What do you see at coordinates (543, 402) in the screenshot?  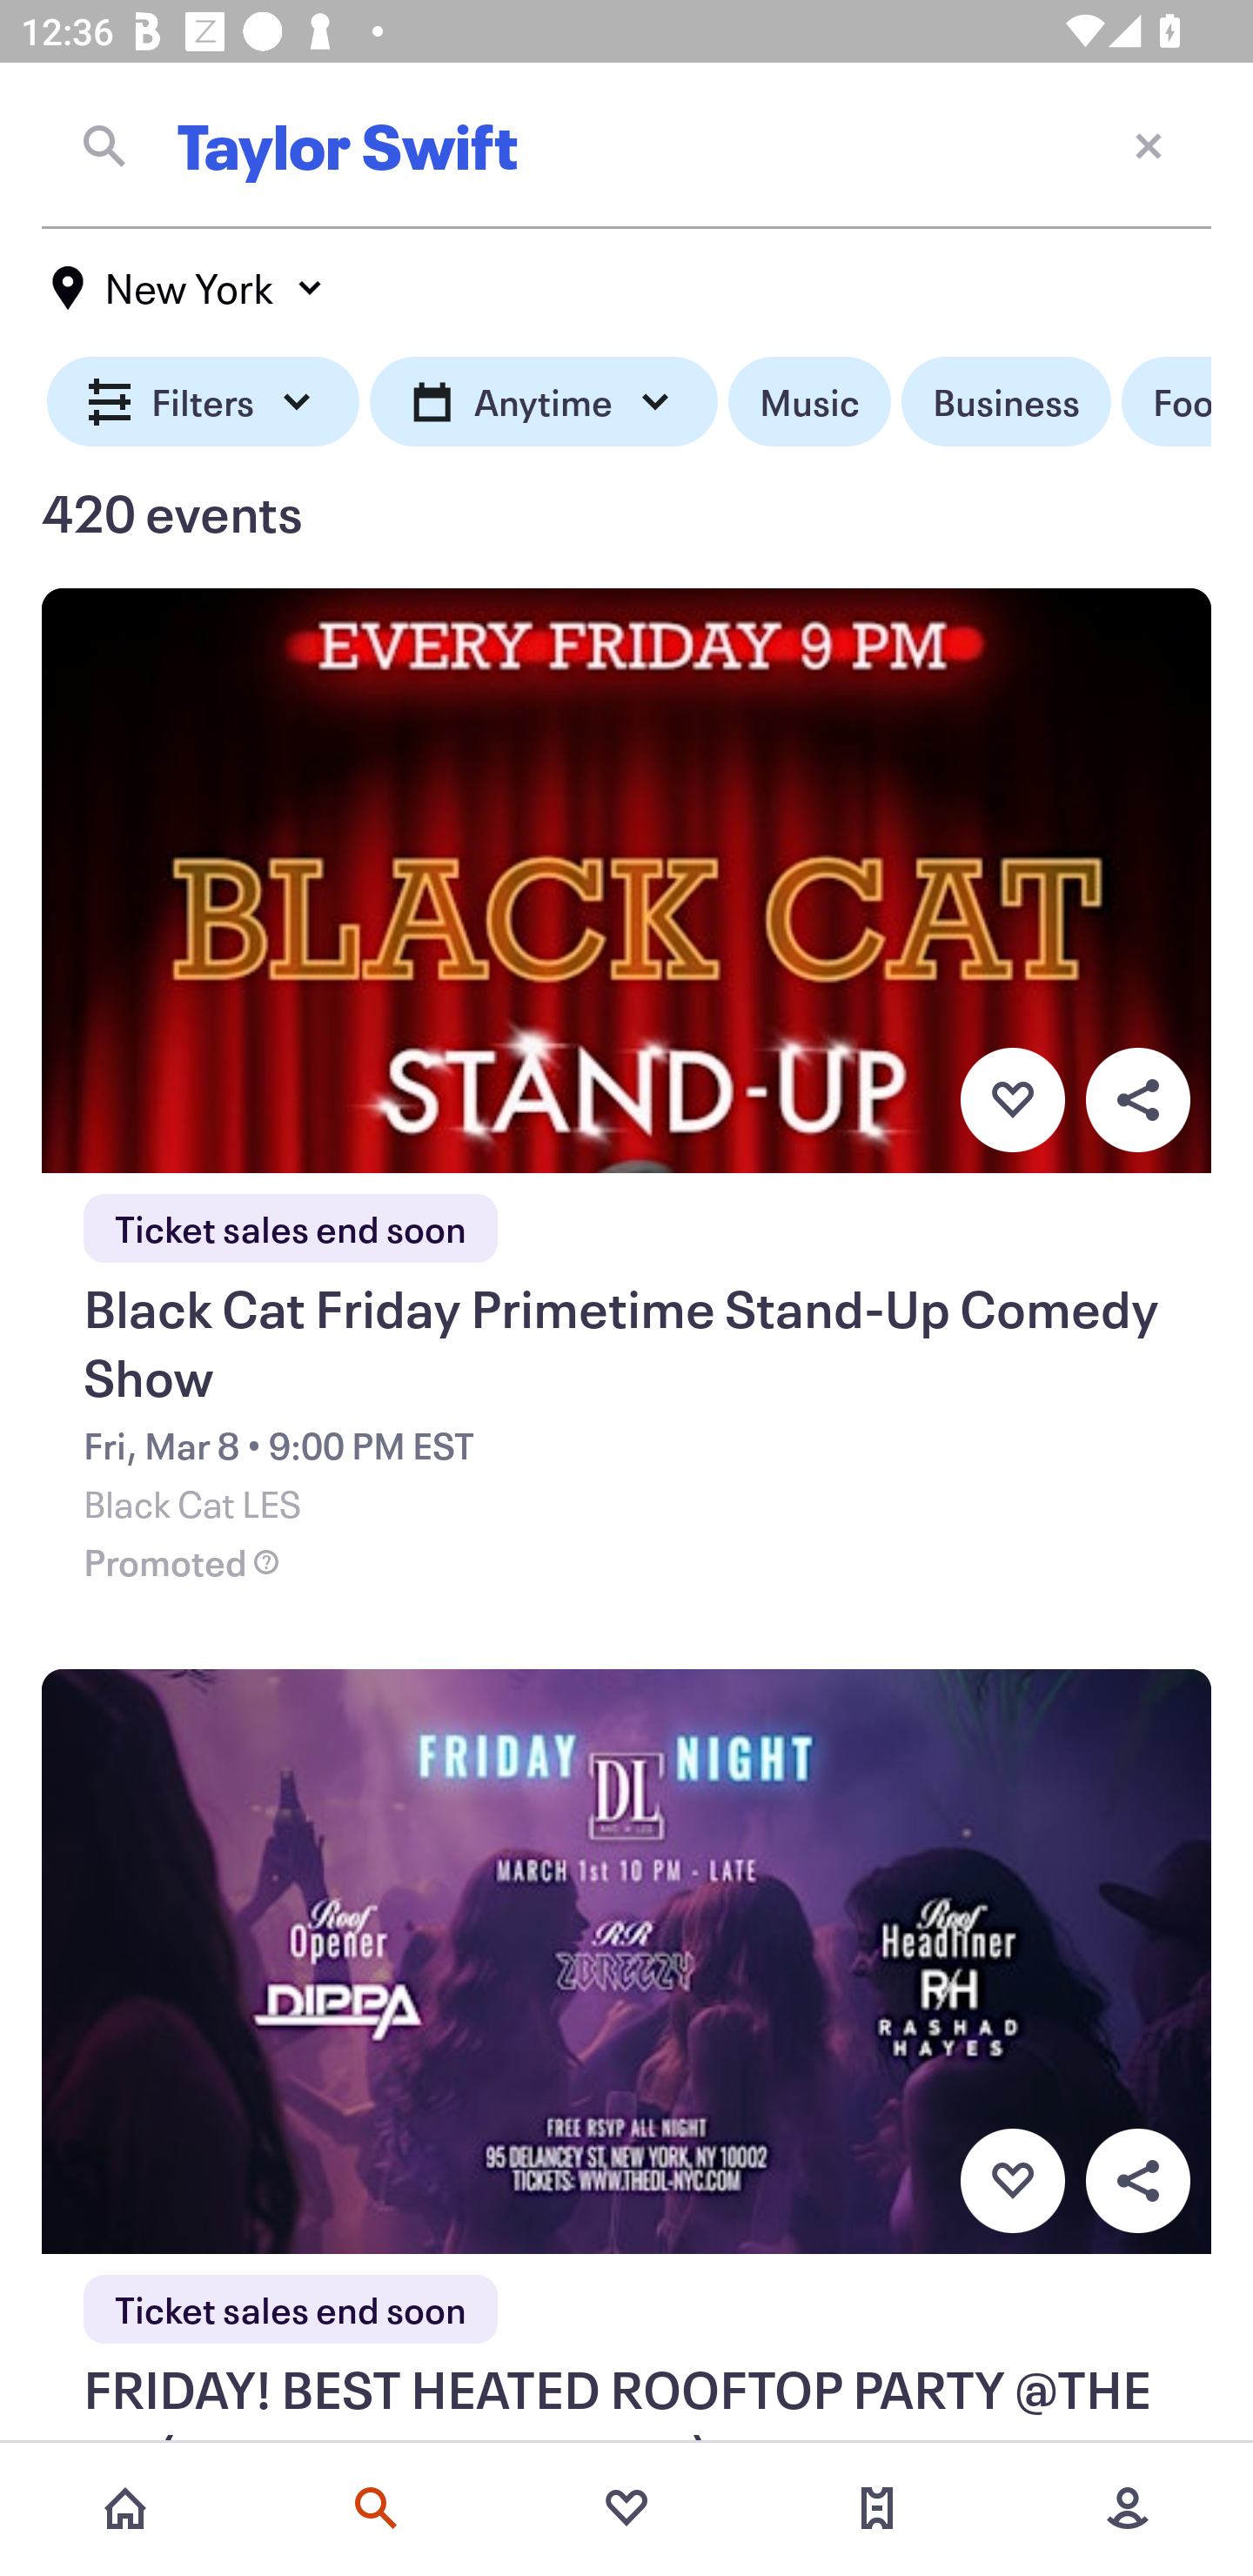 I see `Anytime` at bounding box center [543, 402].